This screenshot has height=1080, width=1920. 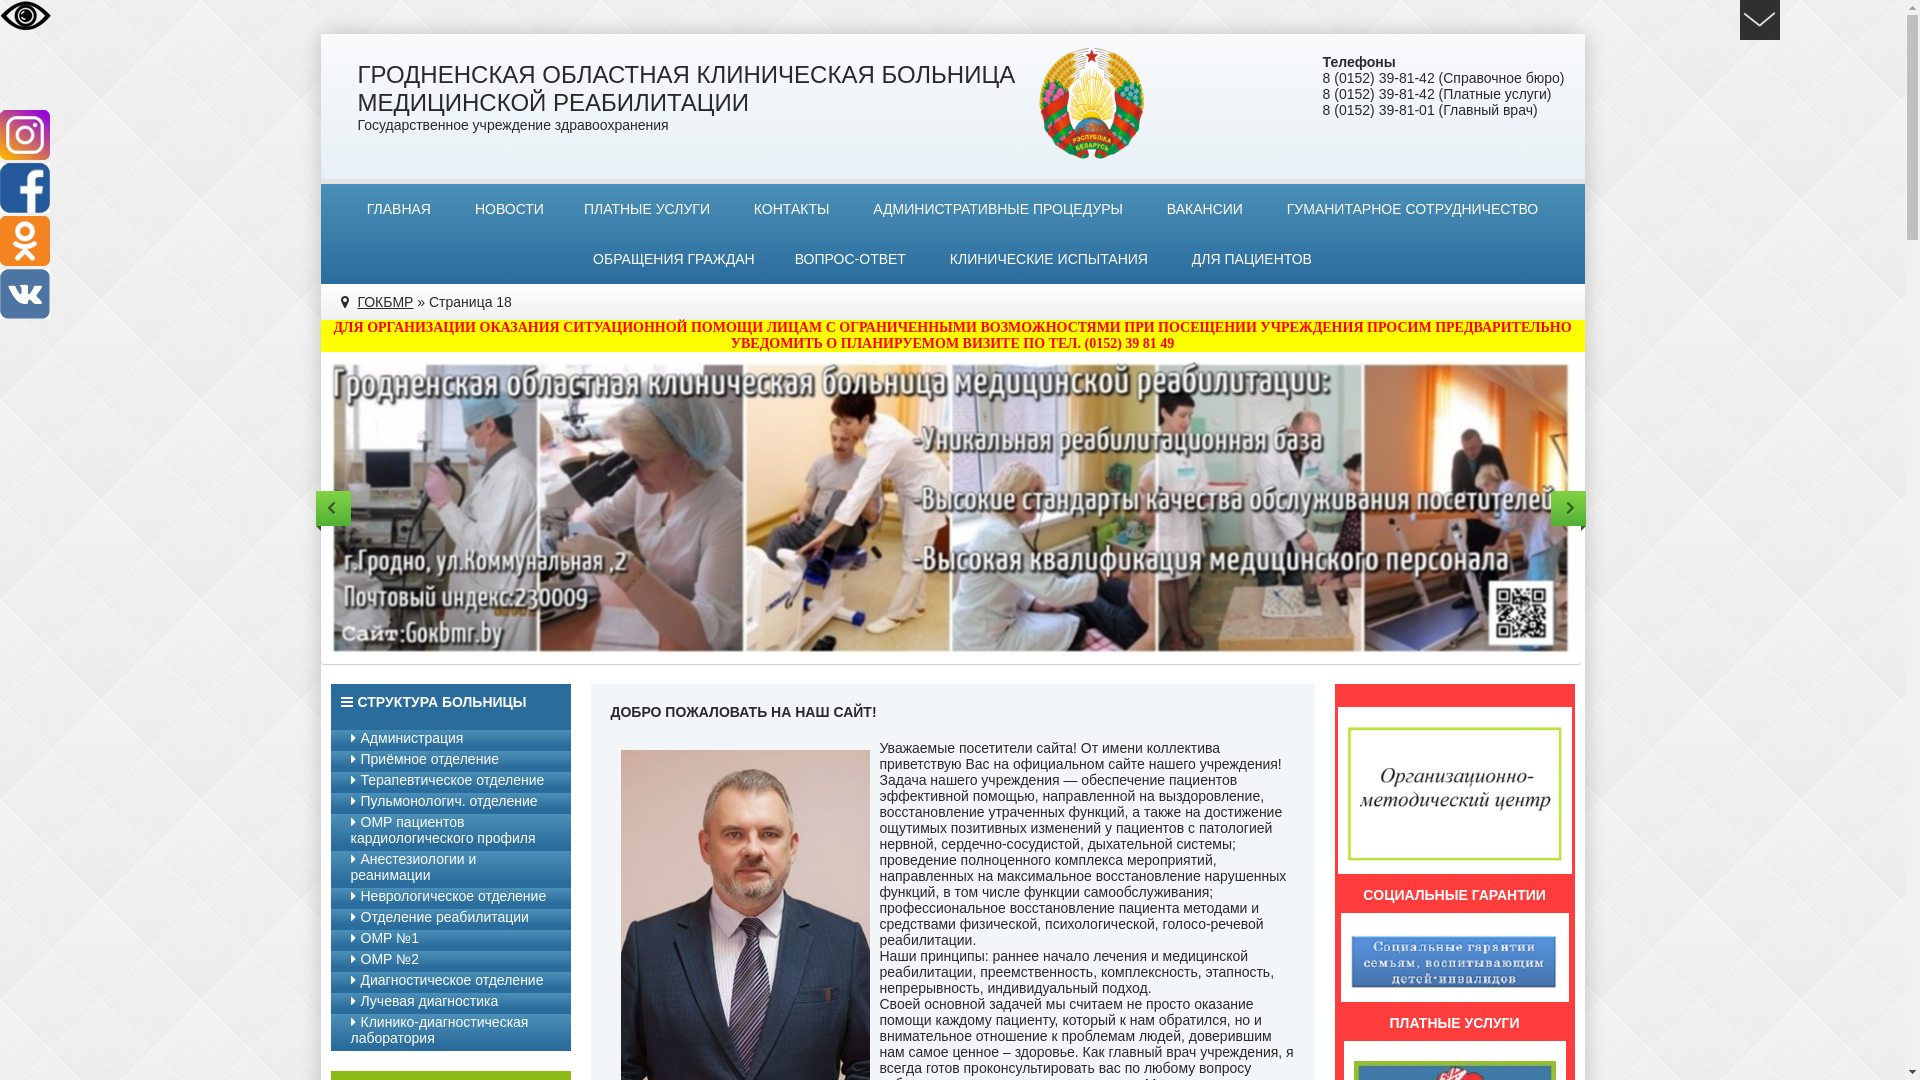 I want to click on 1, so click(x=942, y=693).